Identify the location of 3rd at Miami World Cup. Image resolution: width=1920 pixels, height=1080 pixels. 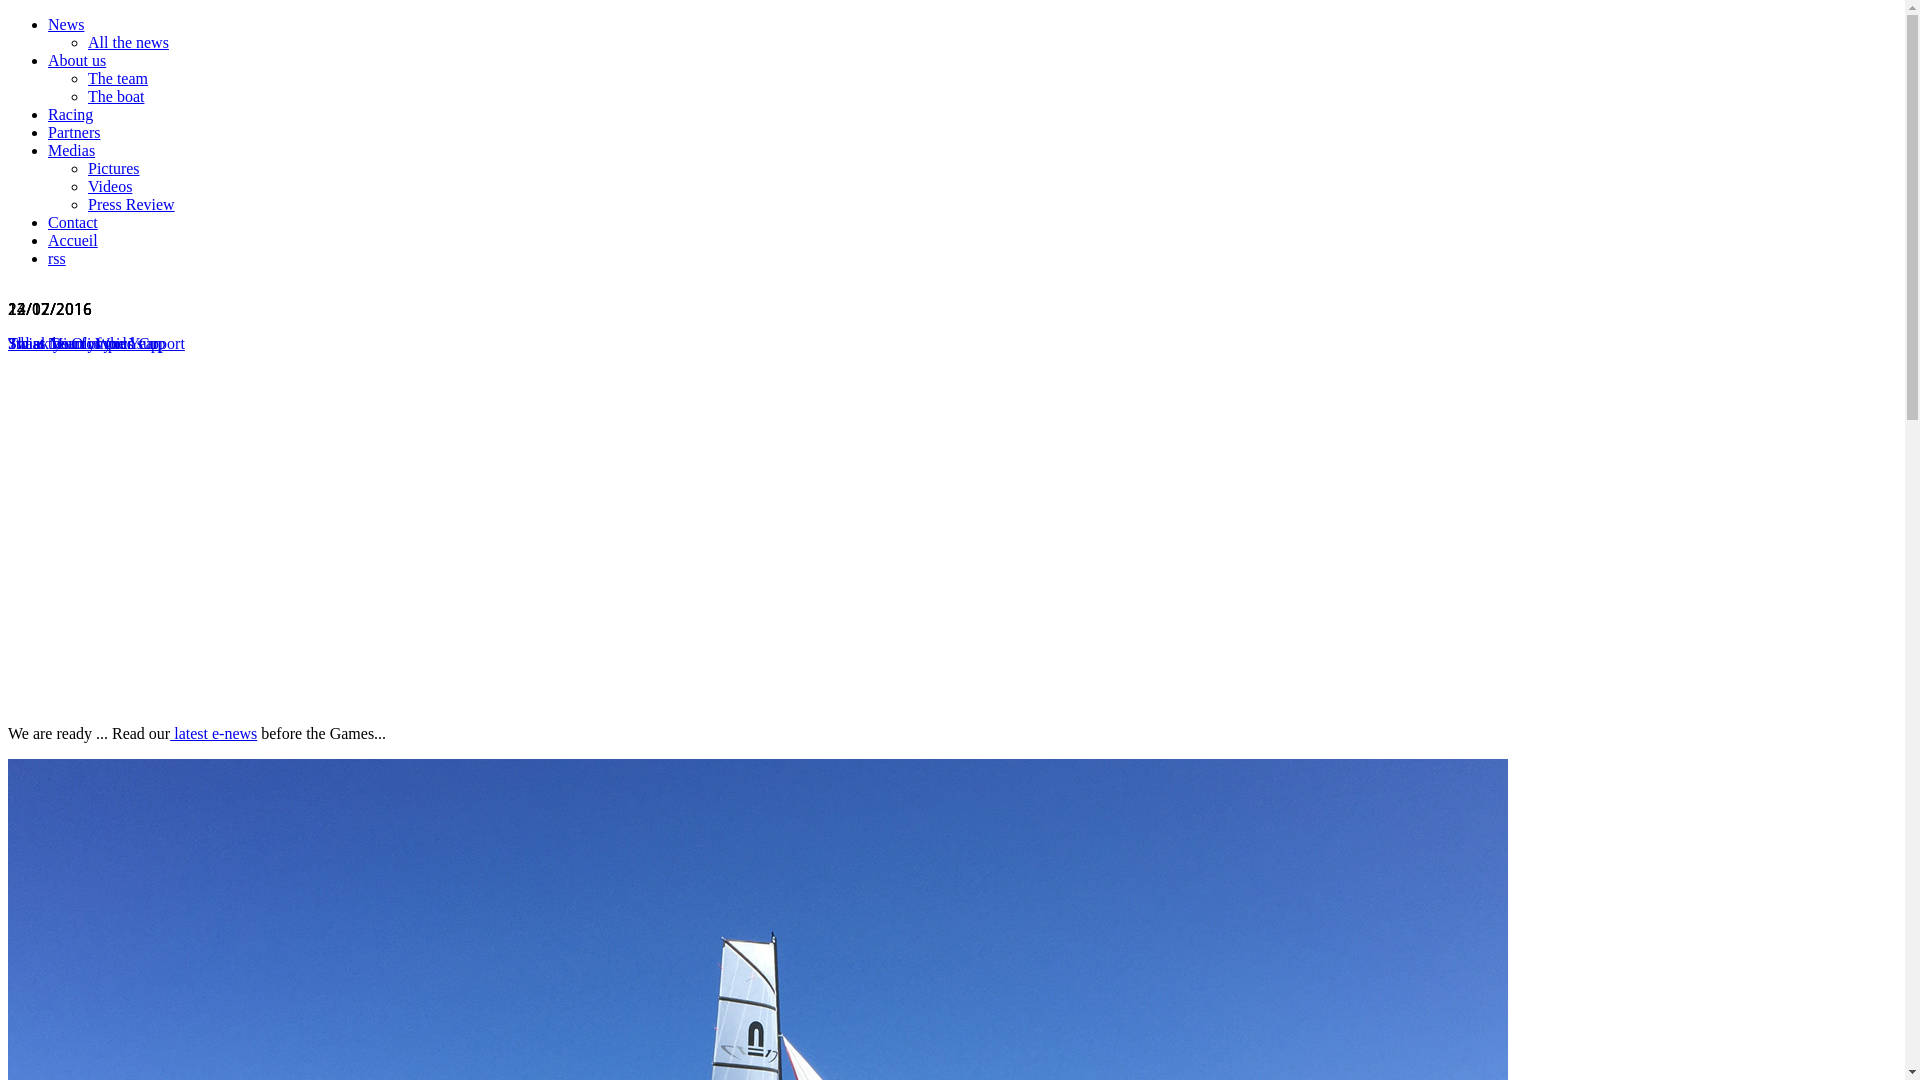
(87, 344).